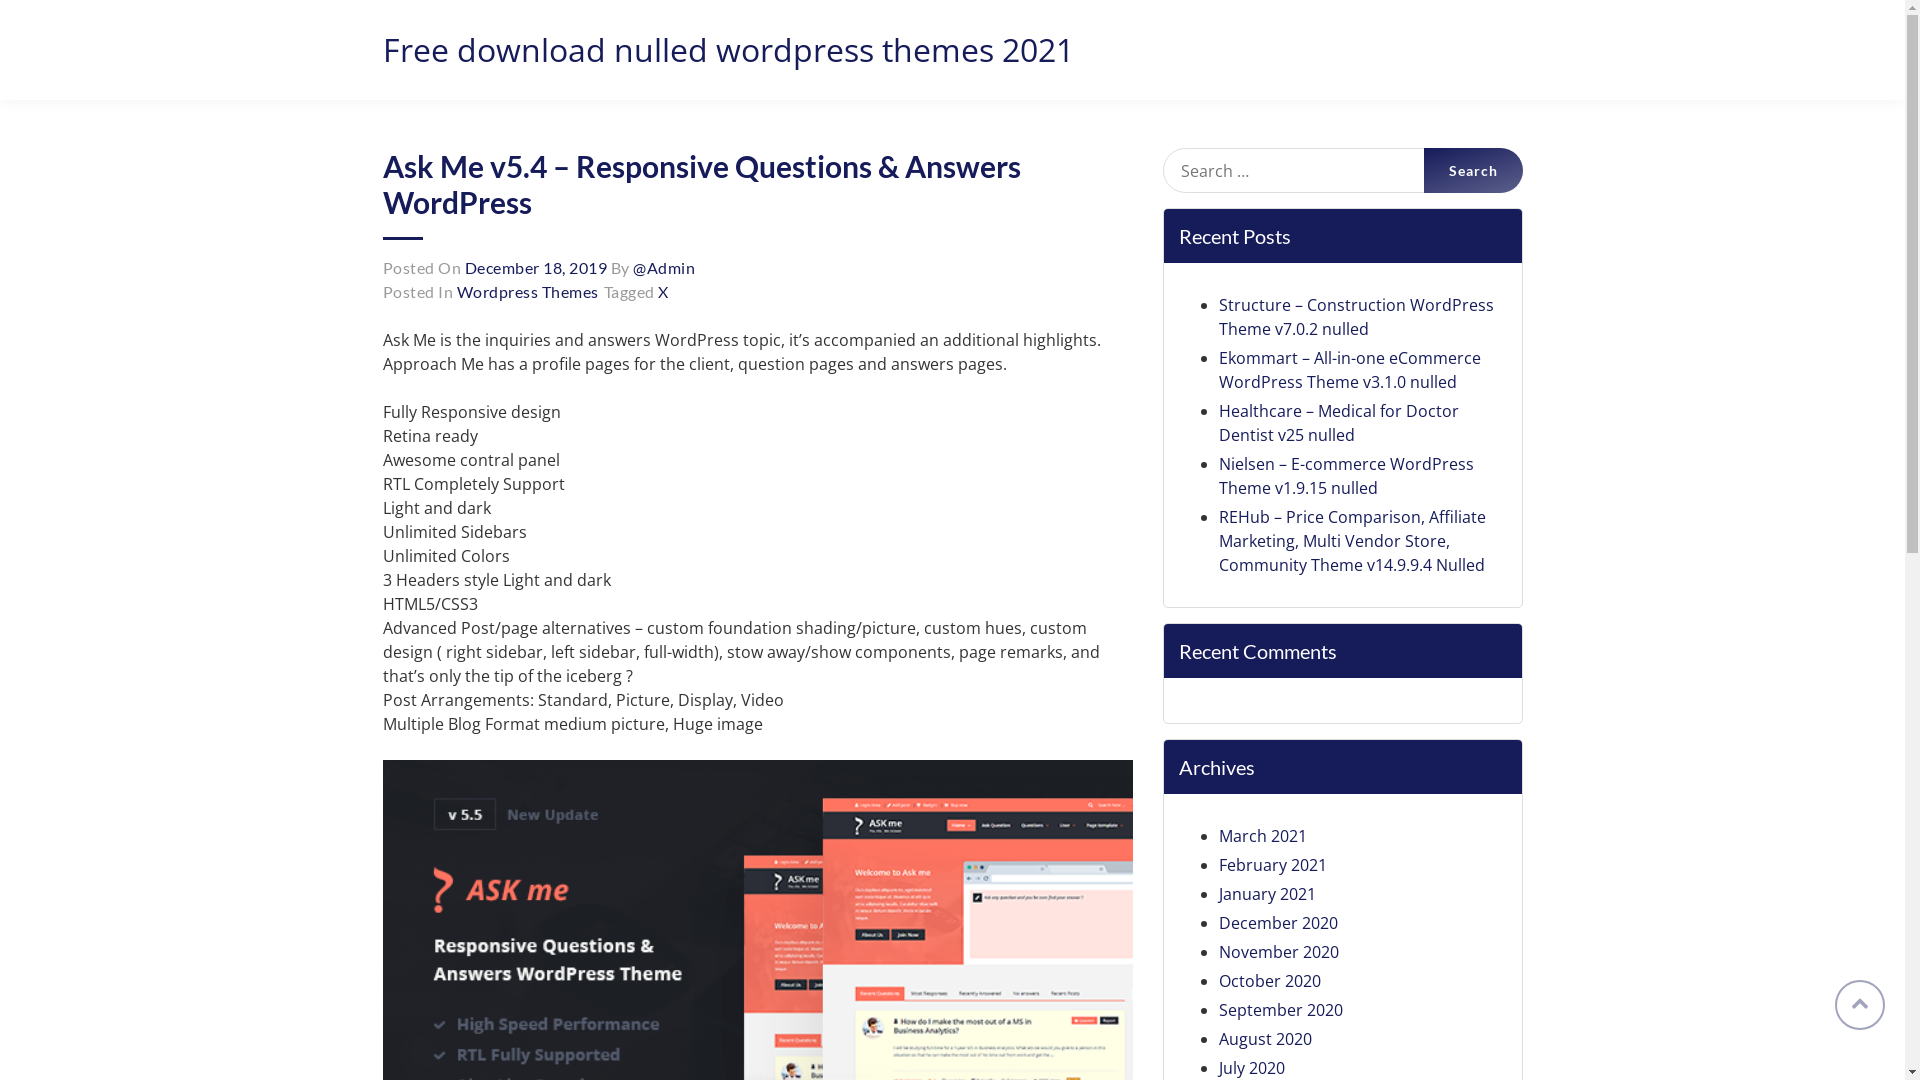 The height and width of the screenshot is (1080, 1920). I want to click on Free download nulled wordpress themes 2021, so click(728, 50).